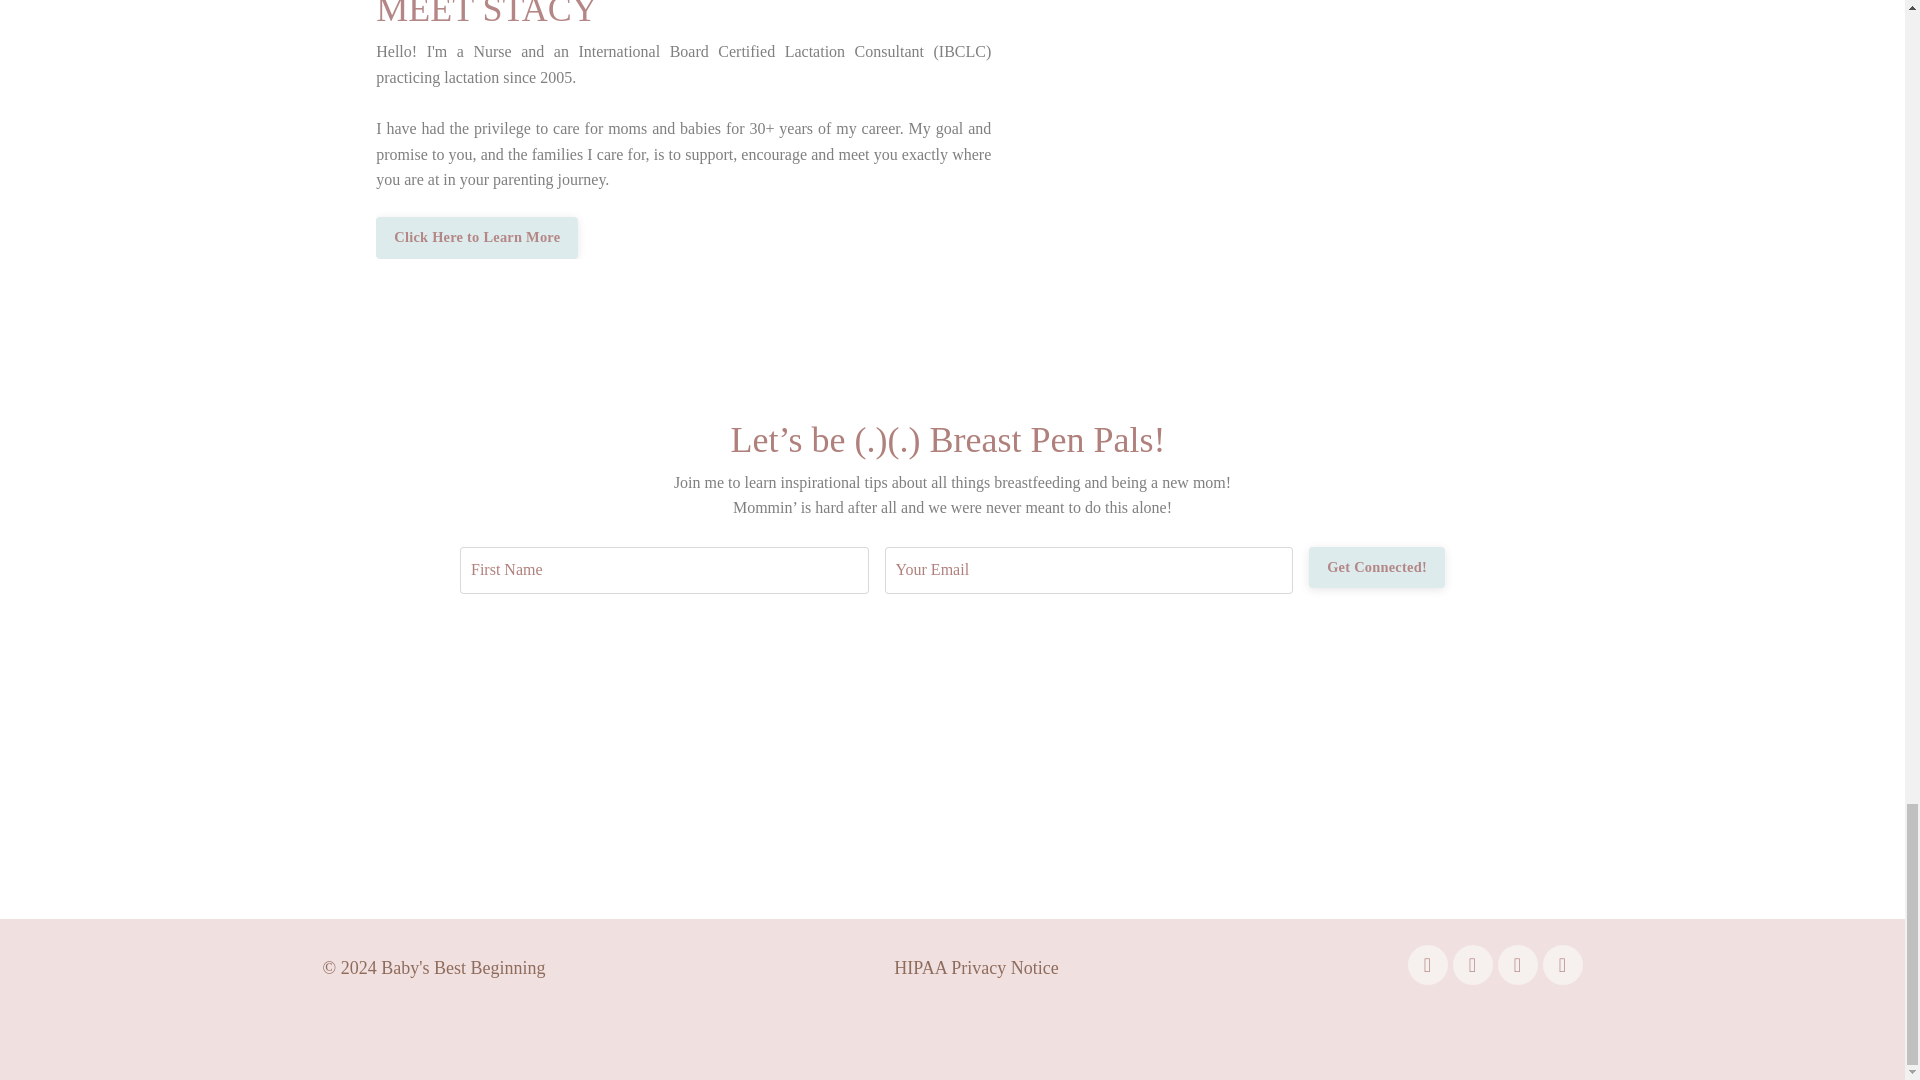  What do you see at coordinates (1377, 567) in the screenshot?
I see `Get Connected!` at bounding box center [1377, 567].